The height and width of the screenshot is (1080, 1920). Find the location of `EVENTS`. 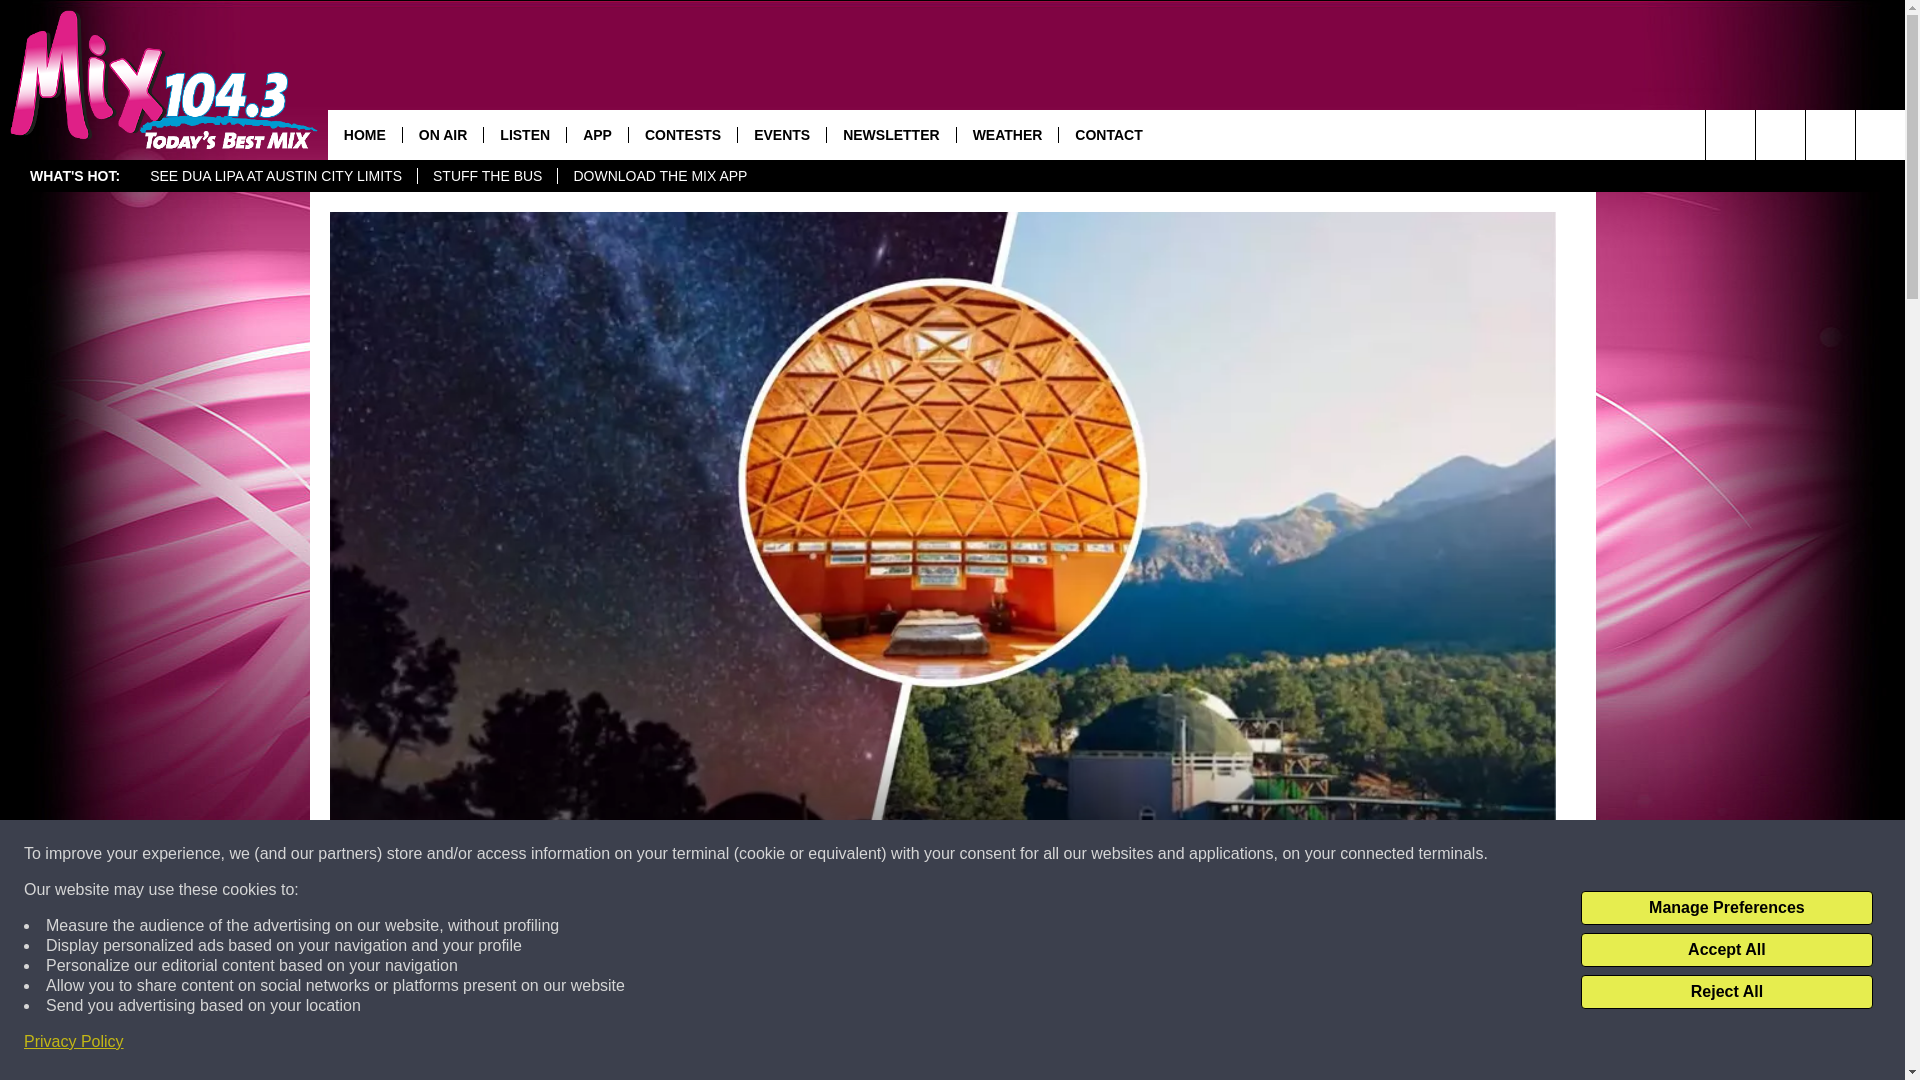

EVENTS is located at coordinates (781, 134).